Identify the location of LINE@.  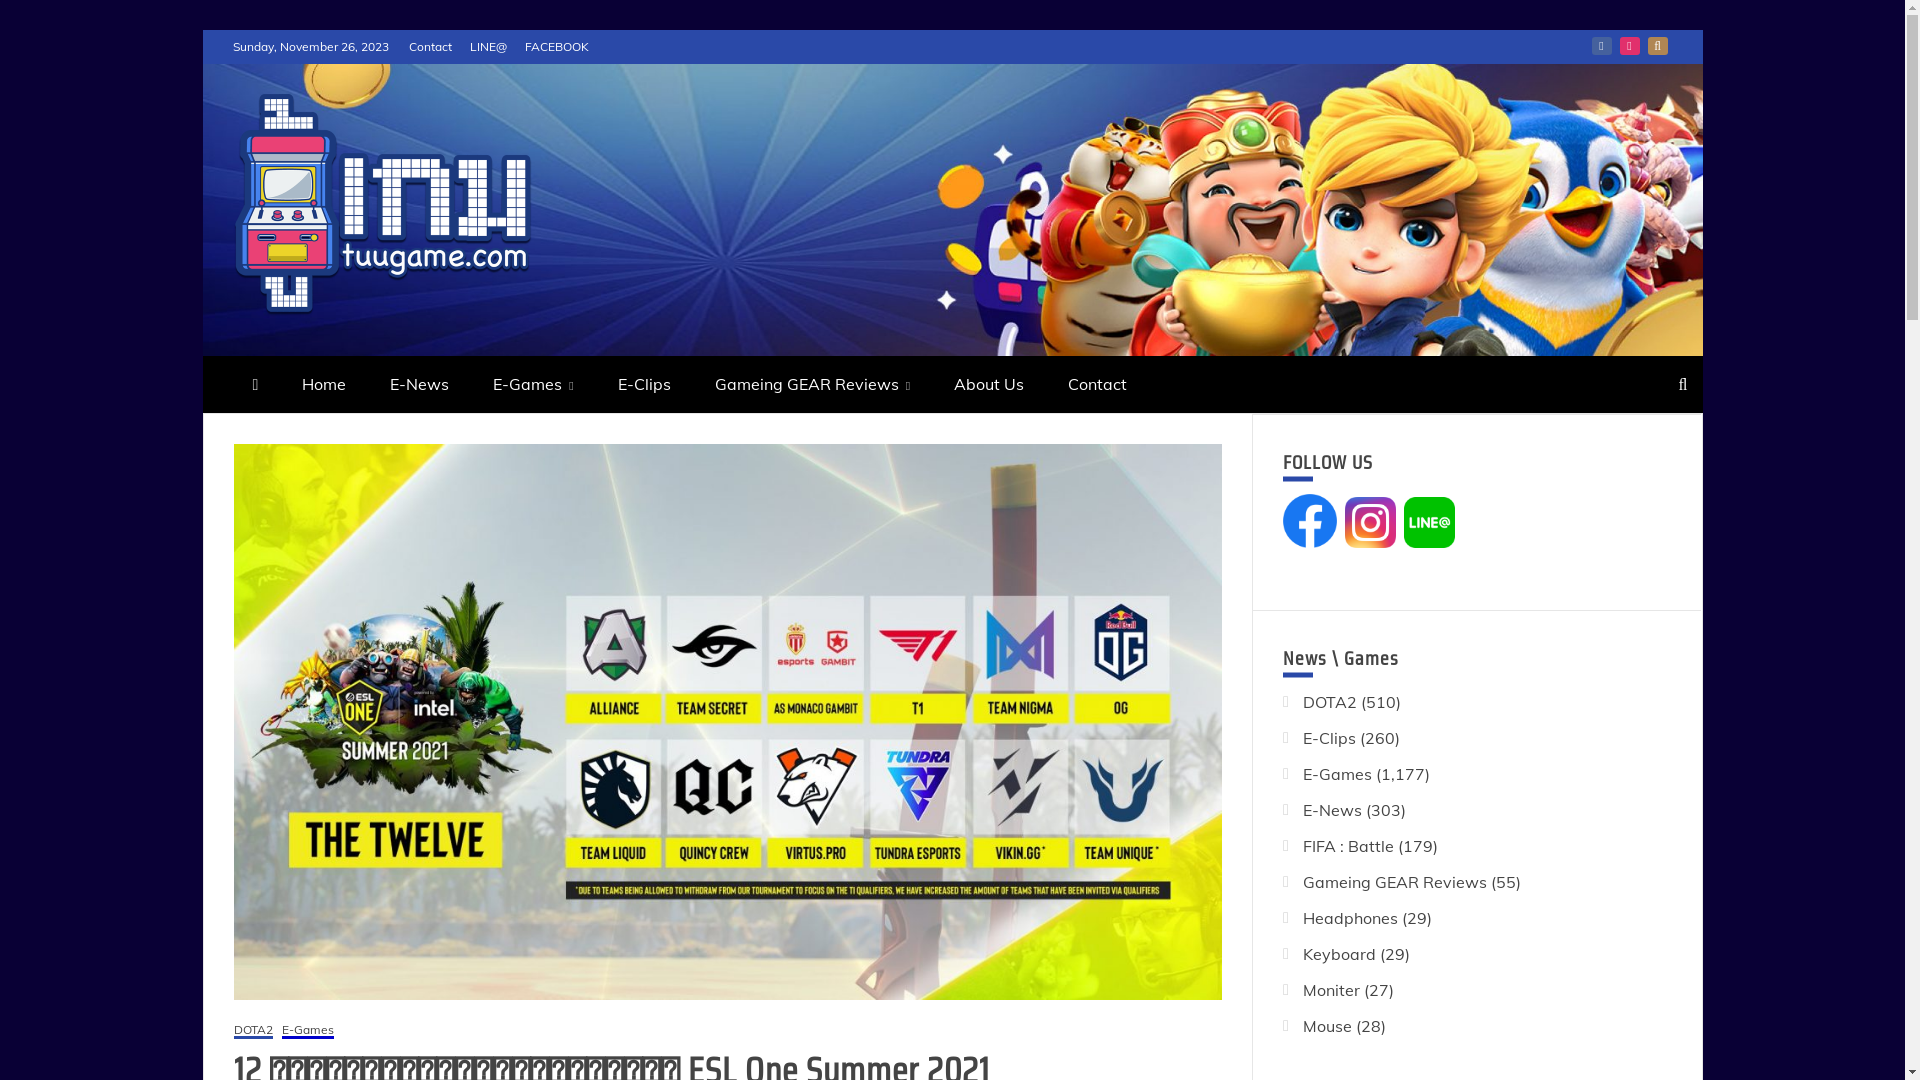
(1658, 46).